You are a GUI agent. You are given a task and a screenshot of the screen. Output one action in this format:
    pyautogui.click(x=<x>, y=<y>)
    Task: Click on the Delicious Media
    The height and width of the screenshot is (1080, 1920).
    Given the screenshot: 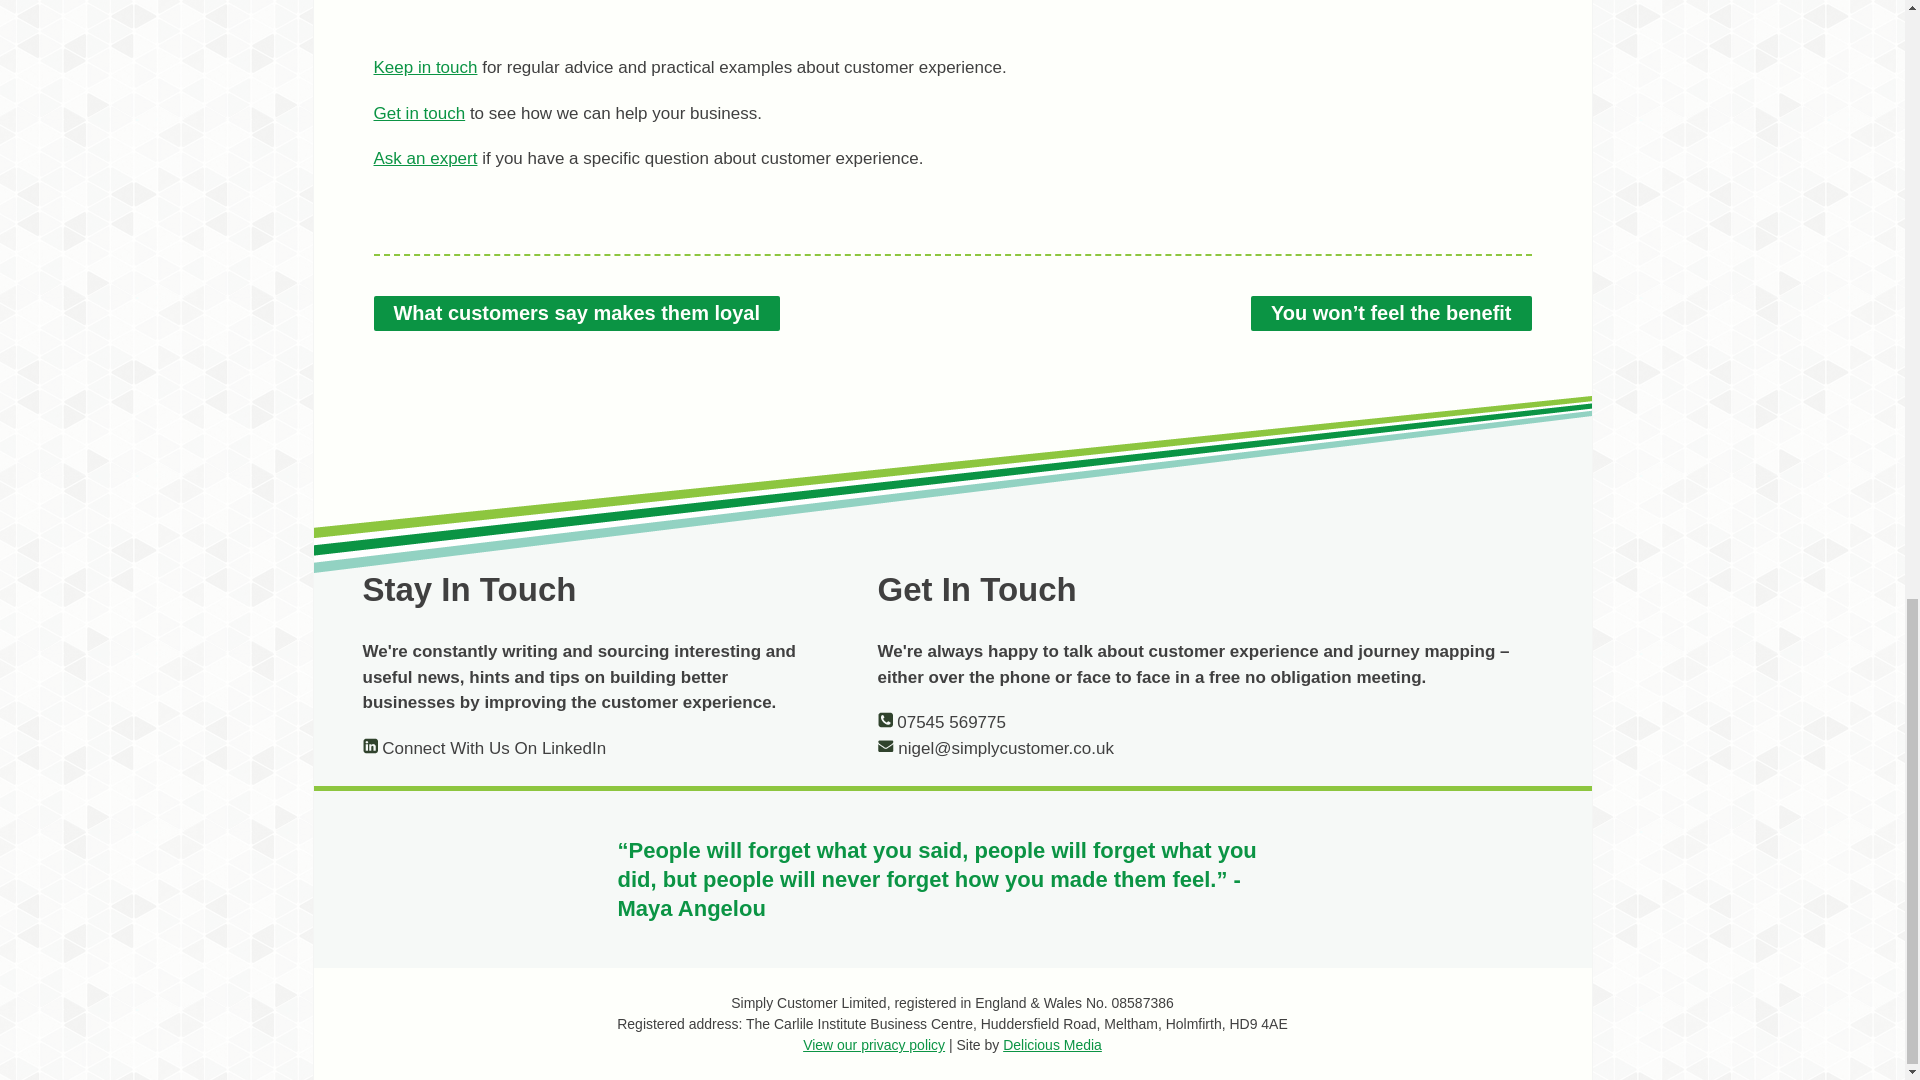 What is the action you would take?
    pyautogui.click(x=1052, y=1044)
    